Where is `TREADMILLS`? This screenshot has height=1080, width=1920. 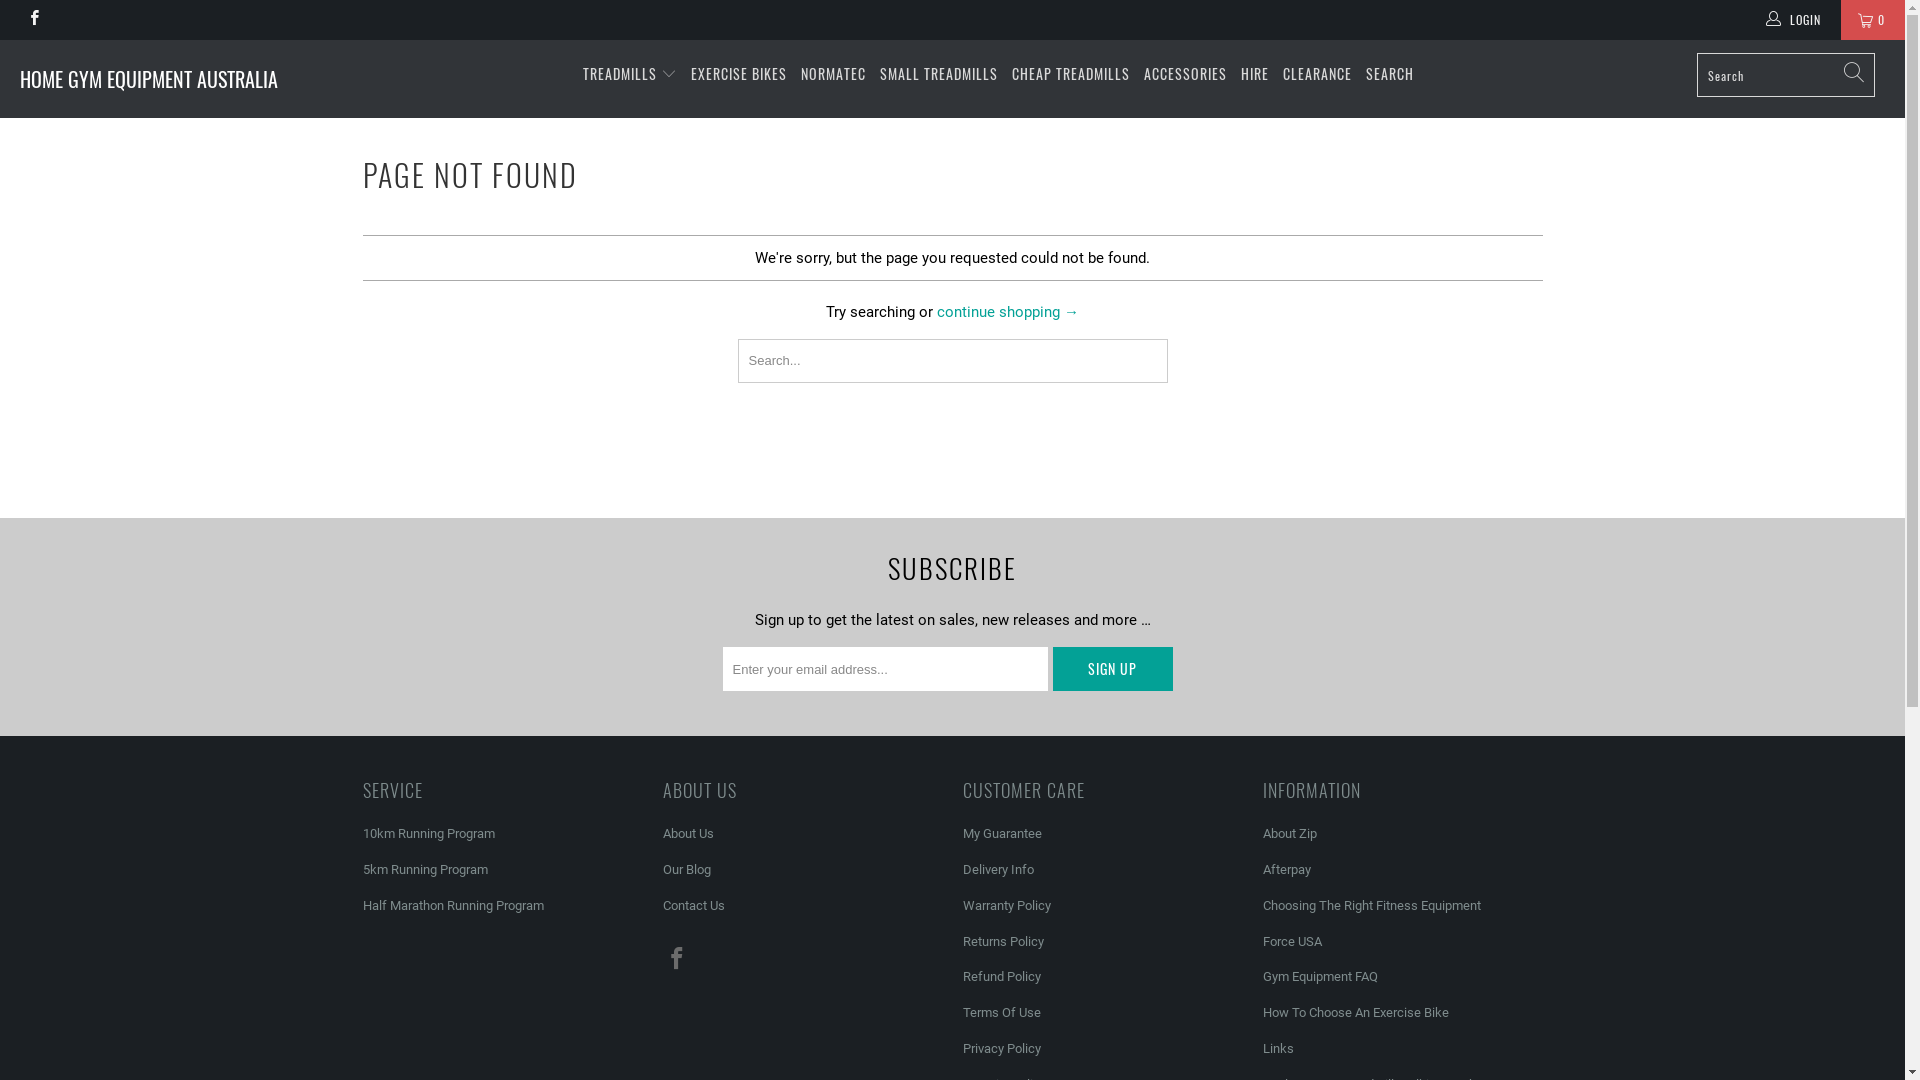 TREADMILLS is located at coordinates (630, 74).